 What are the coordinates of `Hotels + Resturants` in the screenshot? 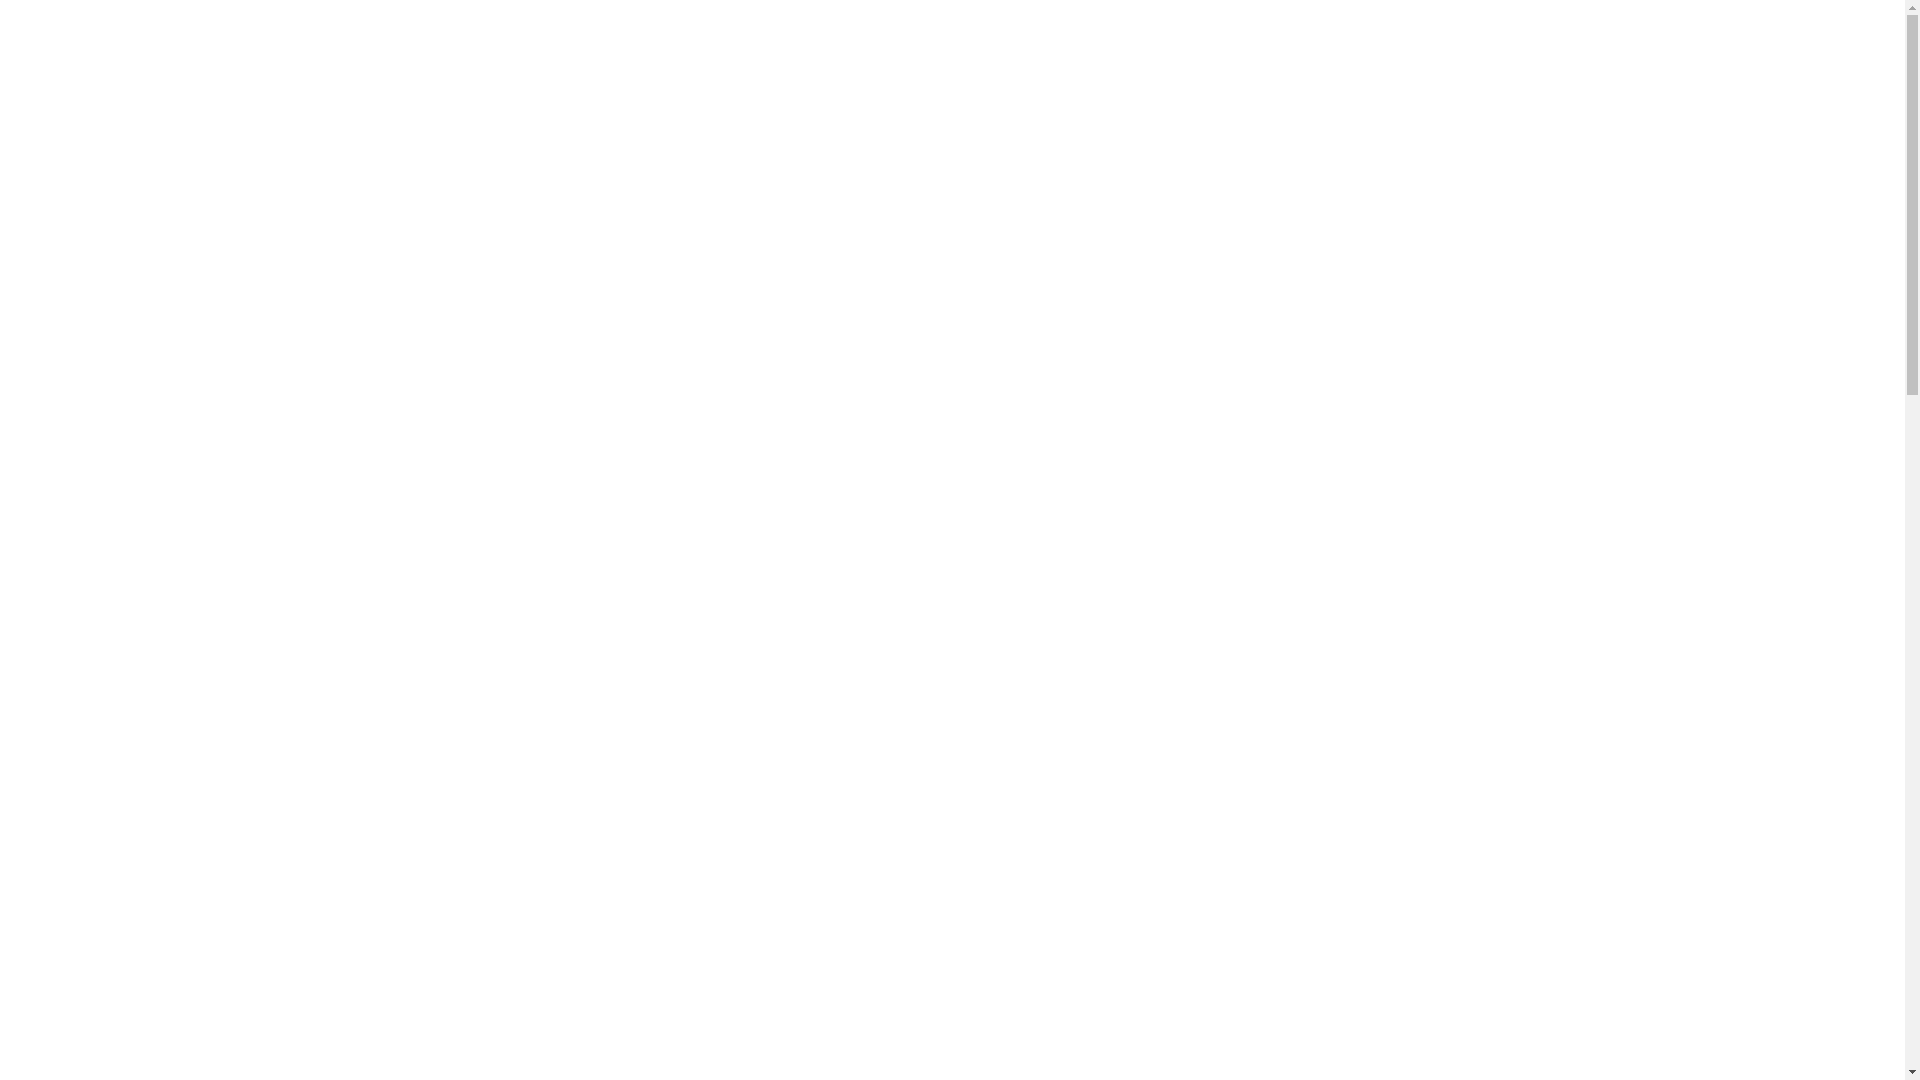 It's located at (518, 398).